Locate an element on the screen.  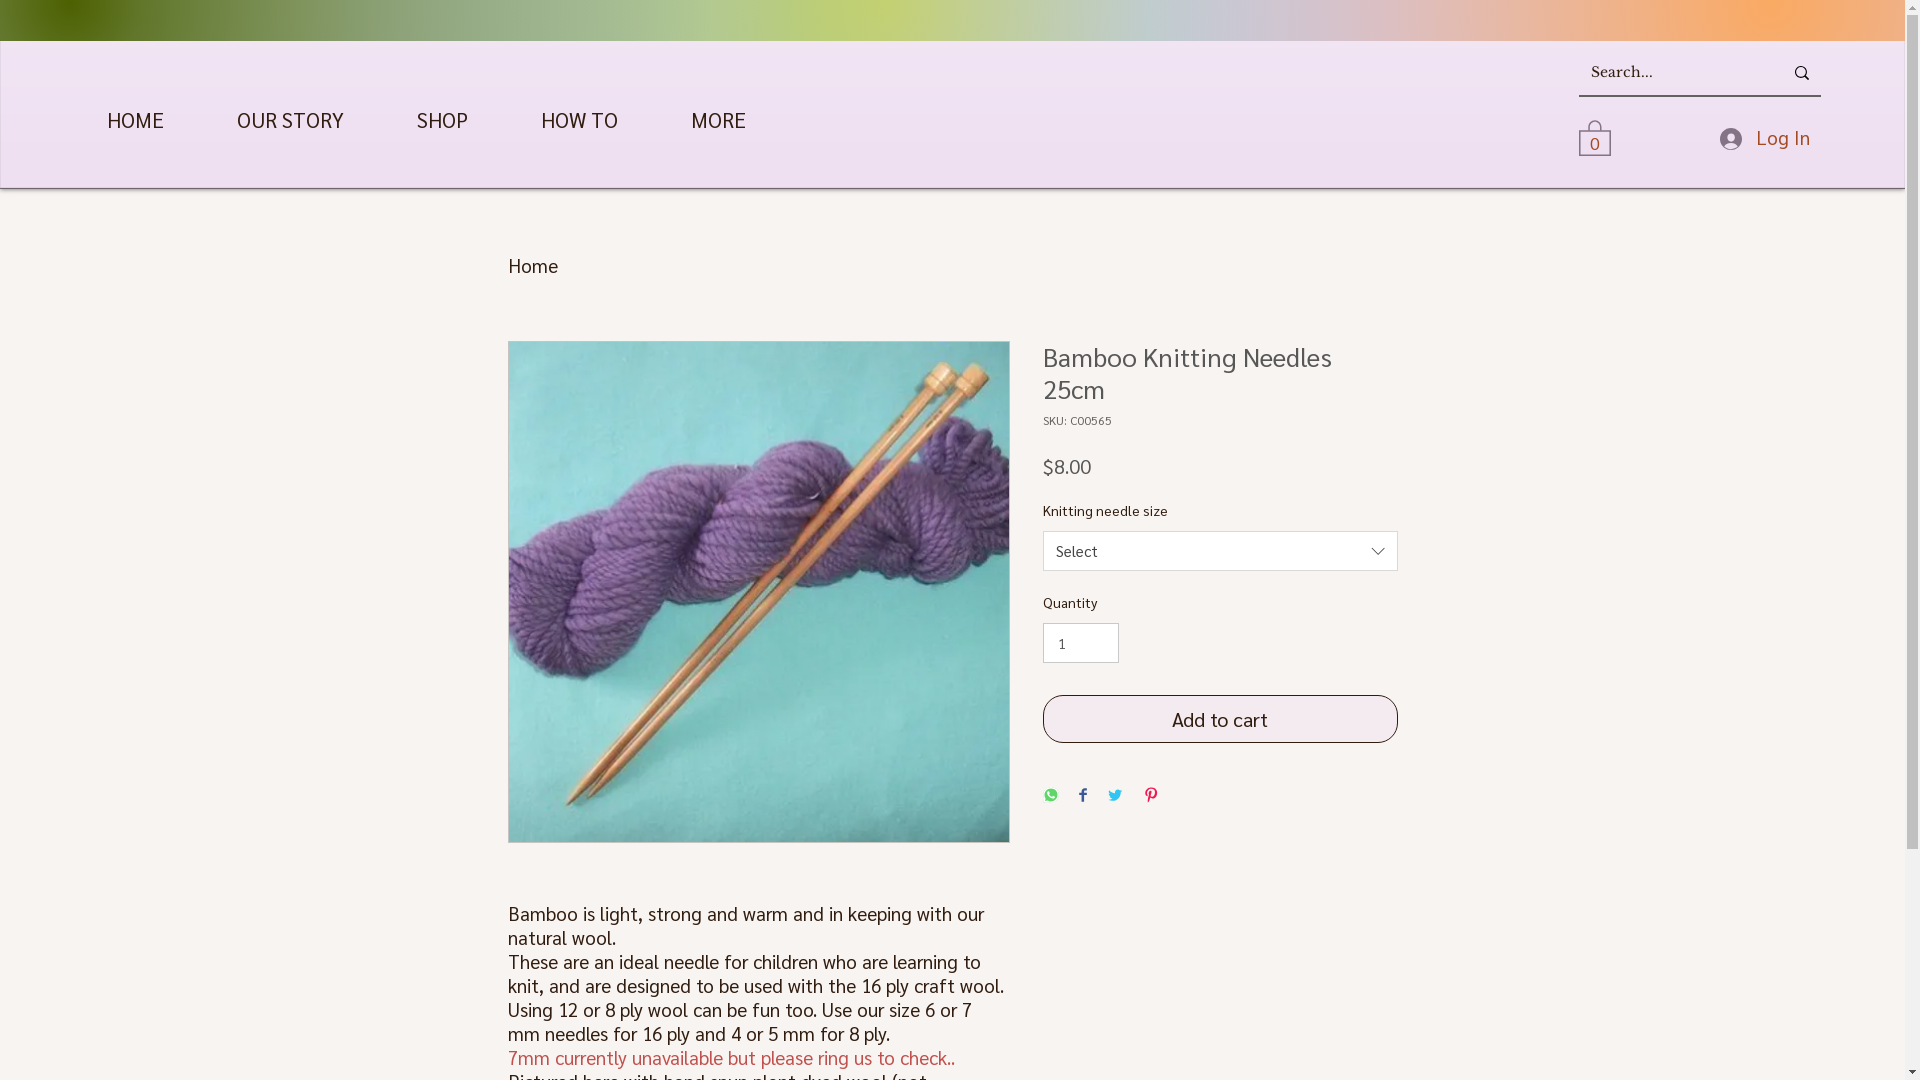
Add to cart is located at coordinates (1220, 719).